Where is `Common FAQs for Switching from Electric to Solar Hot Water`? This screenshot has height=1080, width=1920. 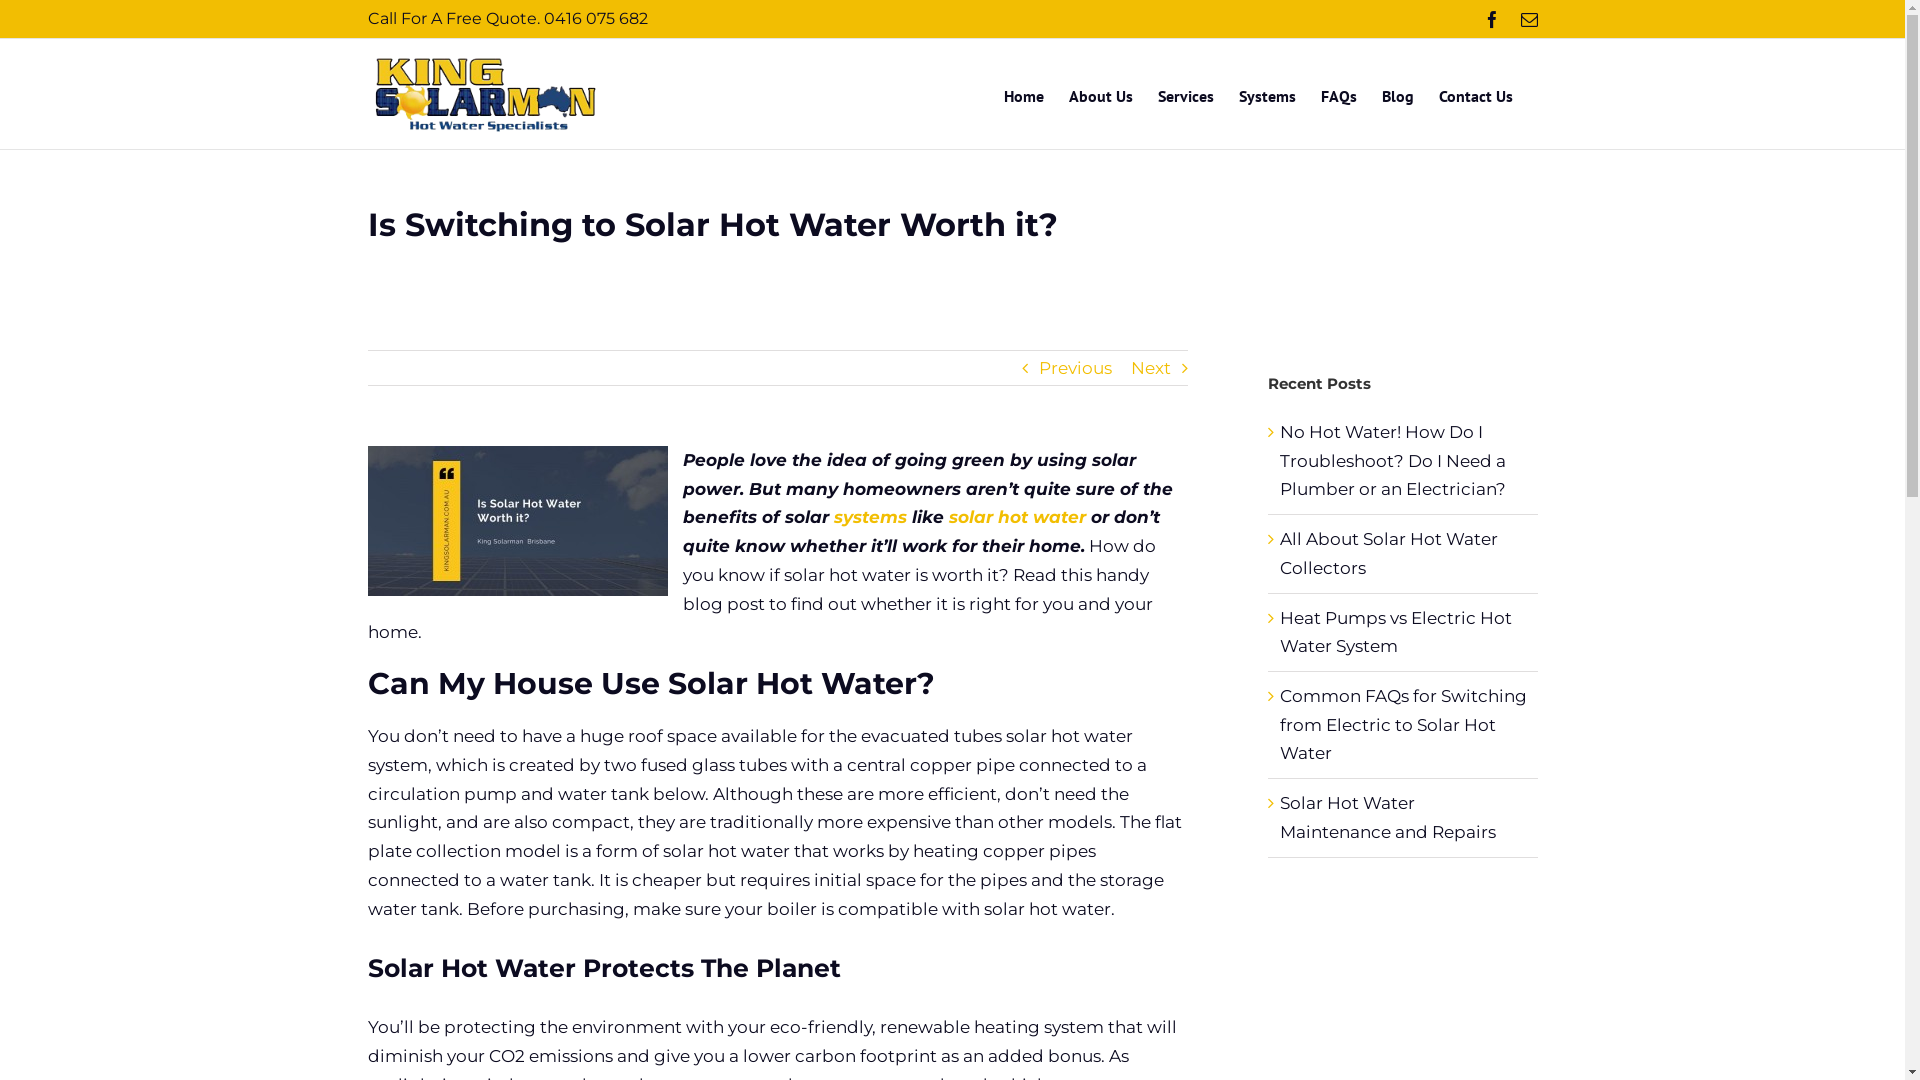
Common FAQs for Switching from Electric to Solar Hot Water is located at coordinates (1404, 724).